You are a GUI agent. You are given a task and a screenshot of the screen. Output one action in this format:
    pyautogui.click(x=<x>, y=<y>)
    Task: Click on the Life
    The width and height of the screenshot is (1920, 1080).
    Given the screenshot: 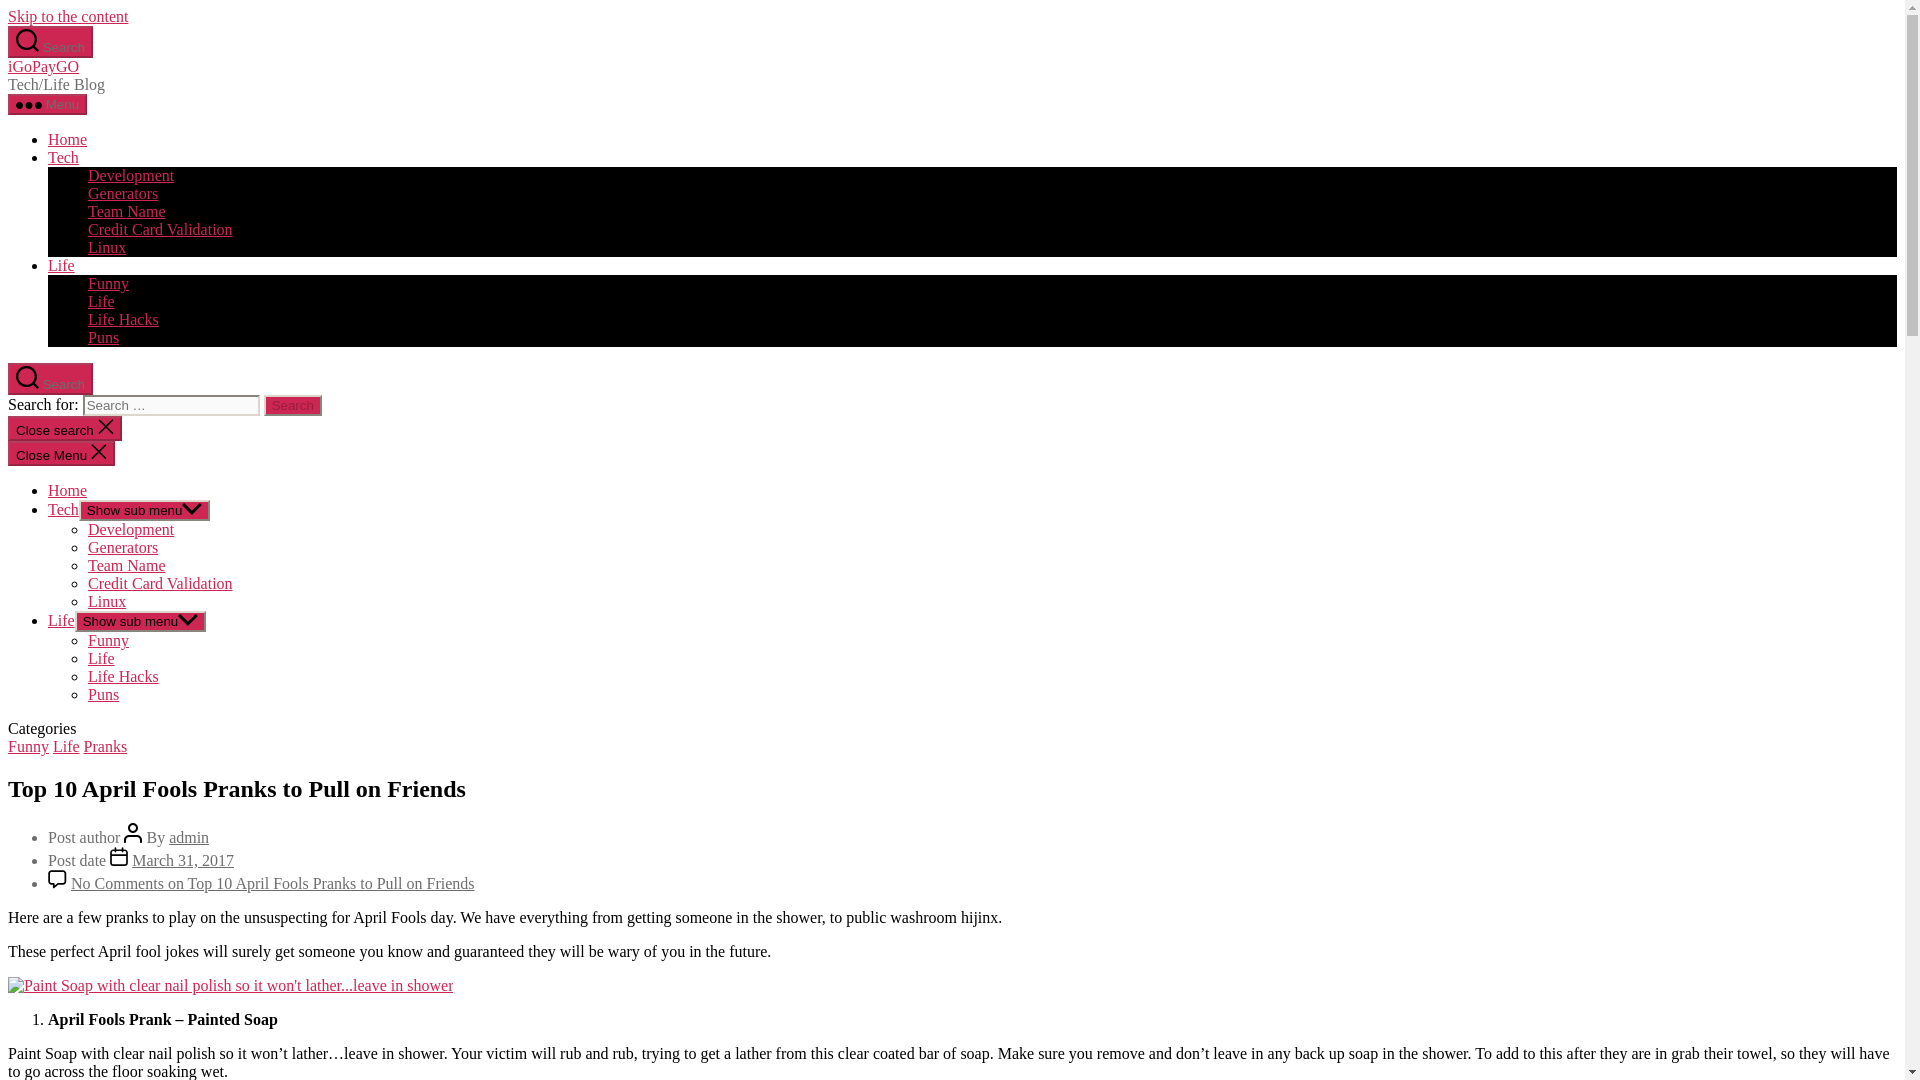 What is the action you would take?
    pyautogui.click(x=102, y=300)
    